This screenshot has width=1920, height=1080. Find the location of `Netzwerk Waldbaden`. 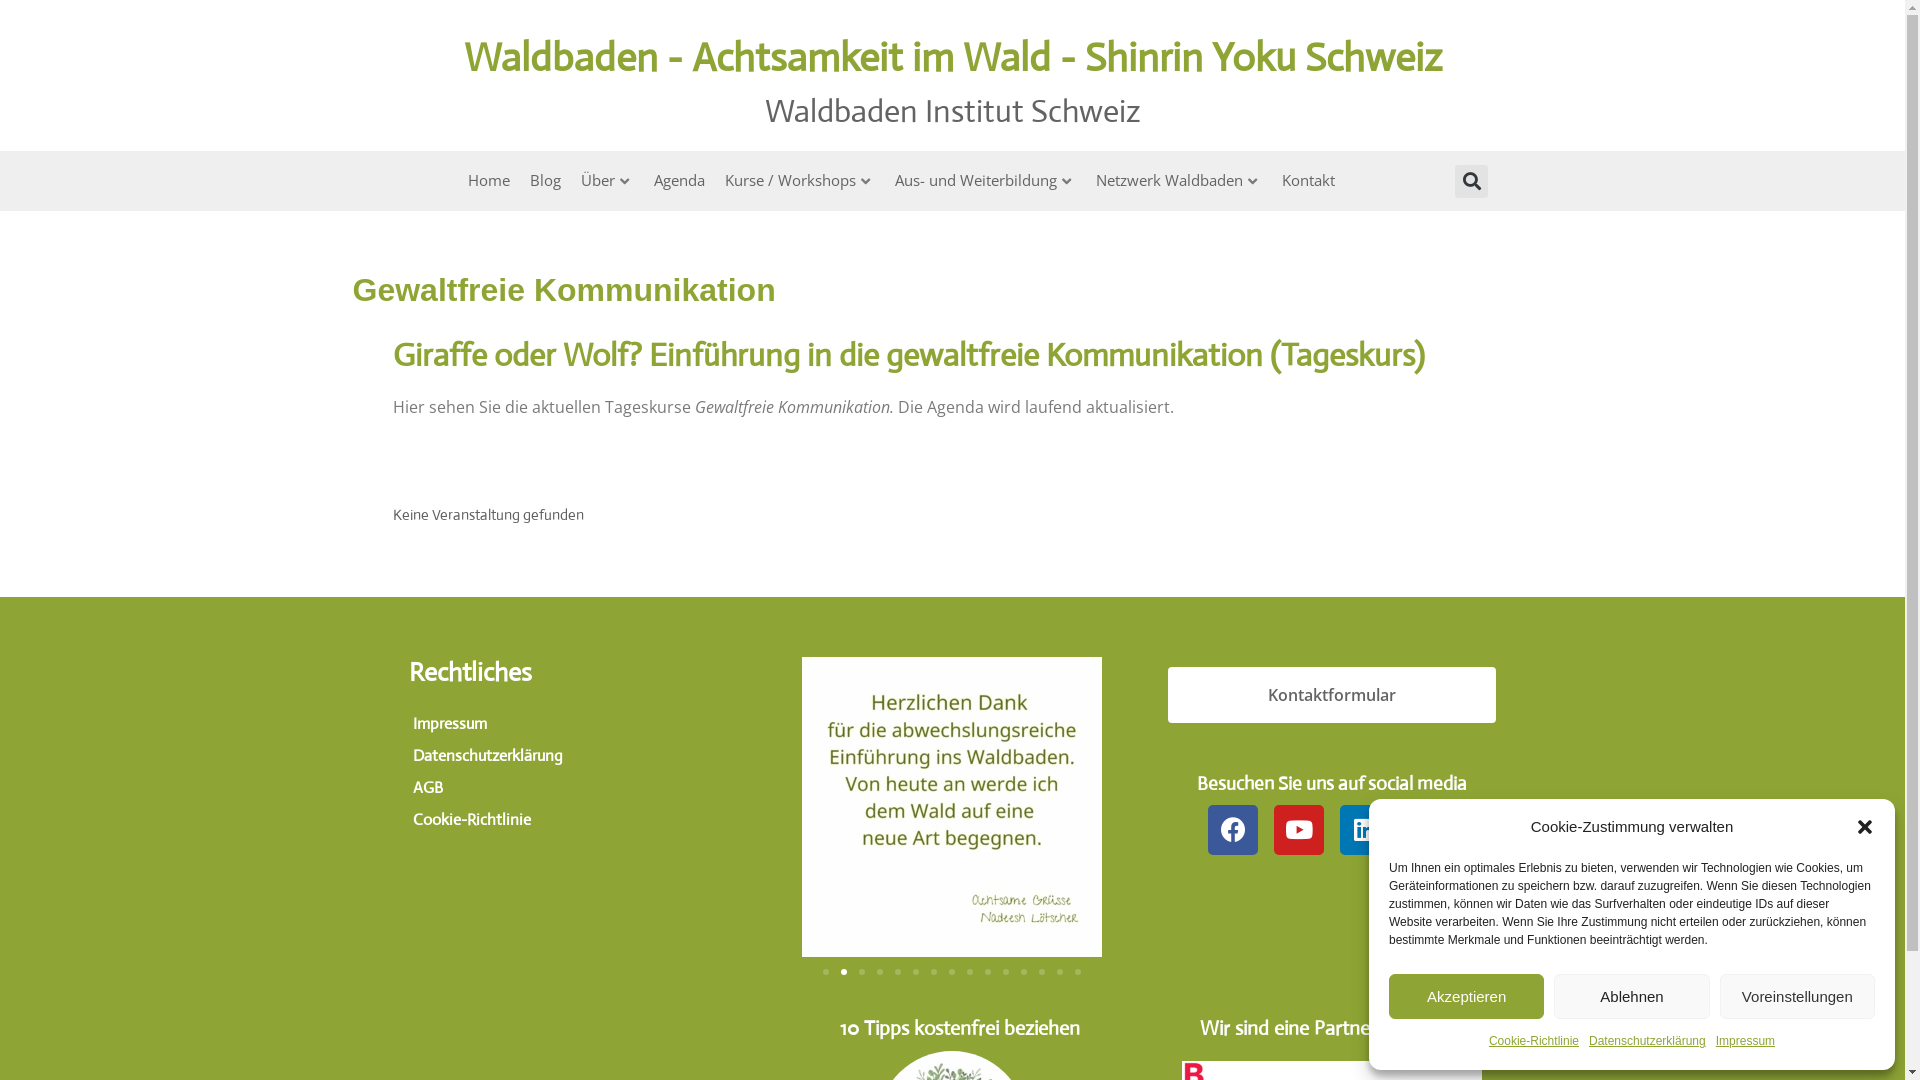

Netzwerk Waldbaden is located at coordinates (1179, 181).